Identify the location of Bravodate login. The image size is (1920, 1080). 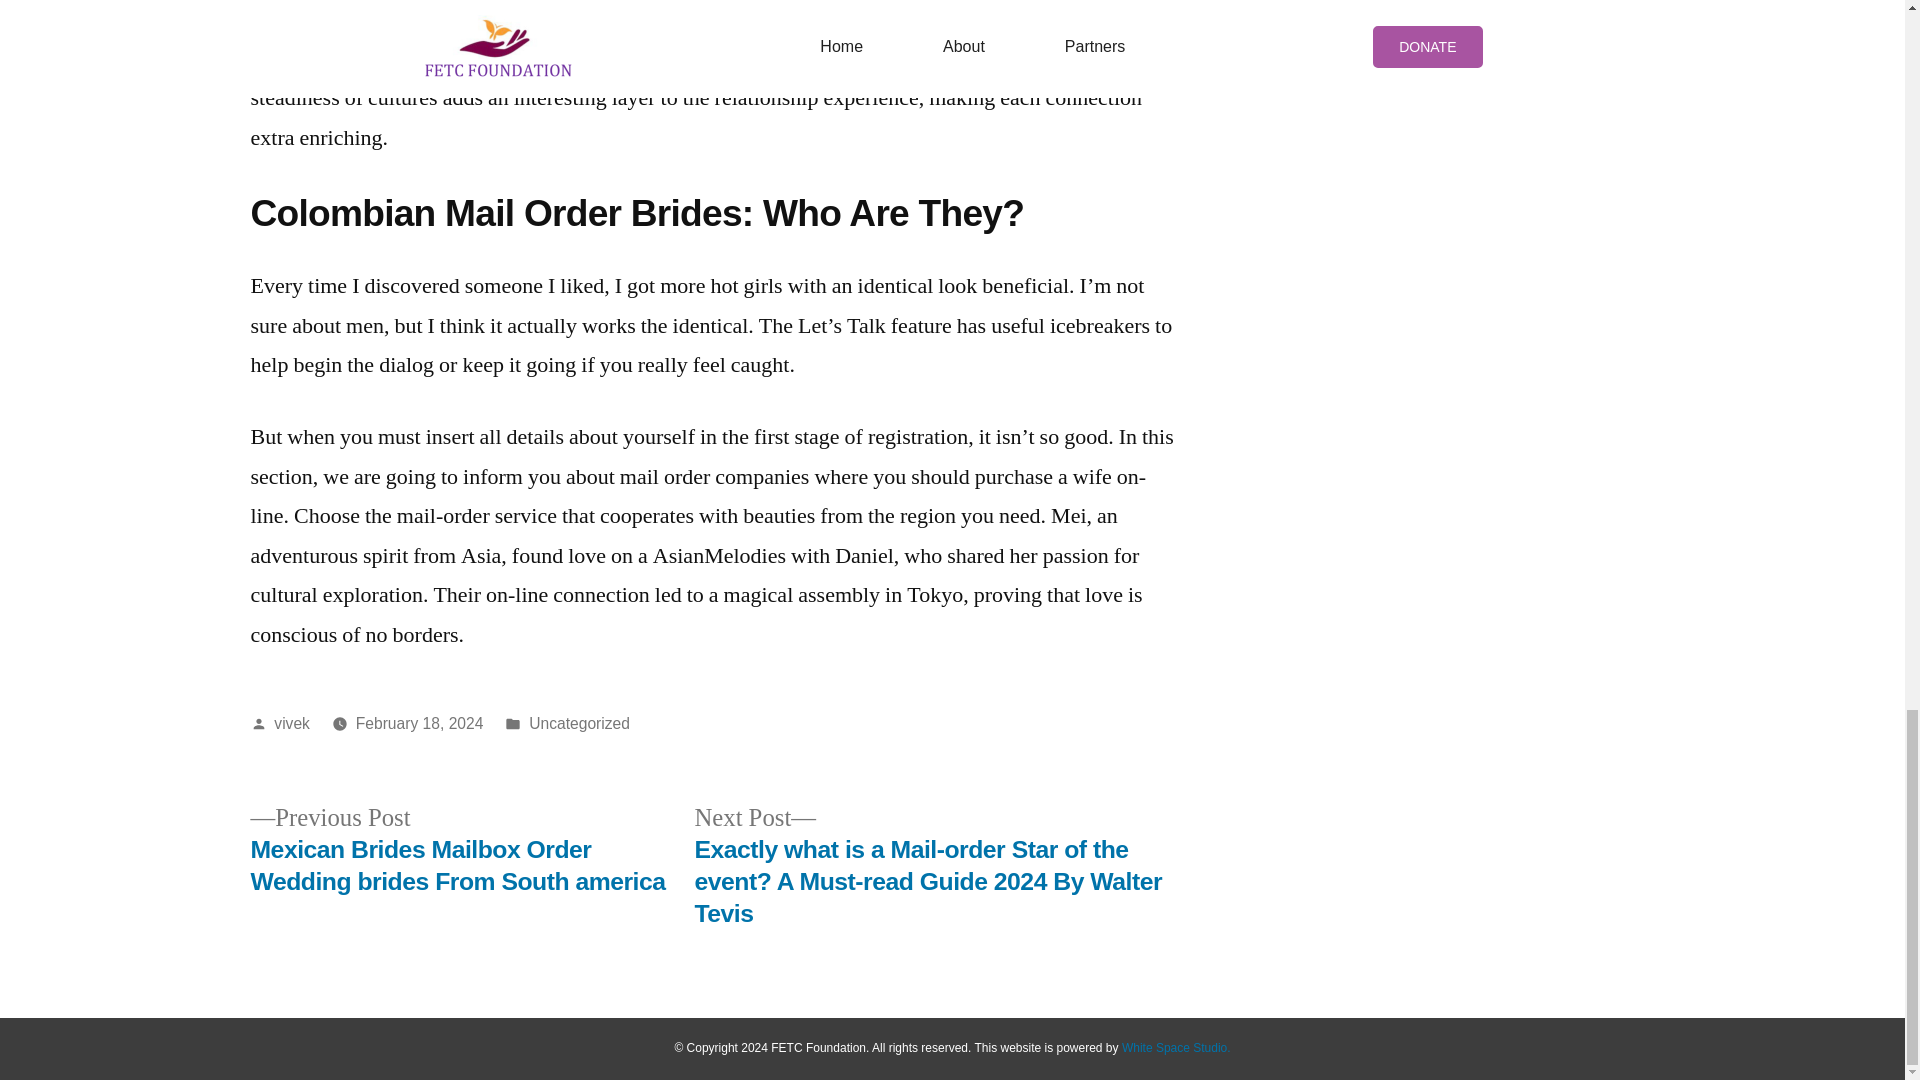
(1050, 19).